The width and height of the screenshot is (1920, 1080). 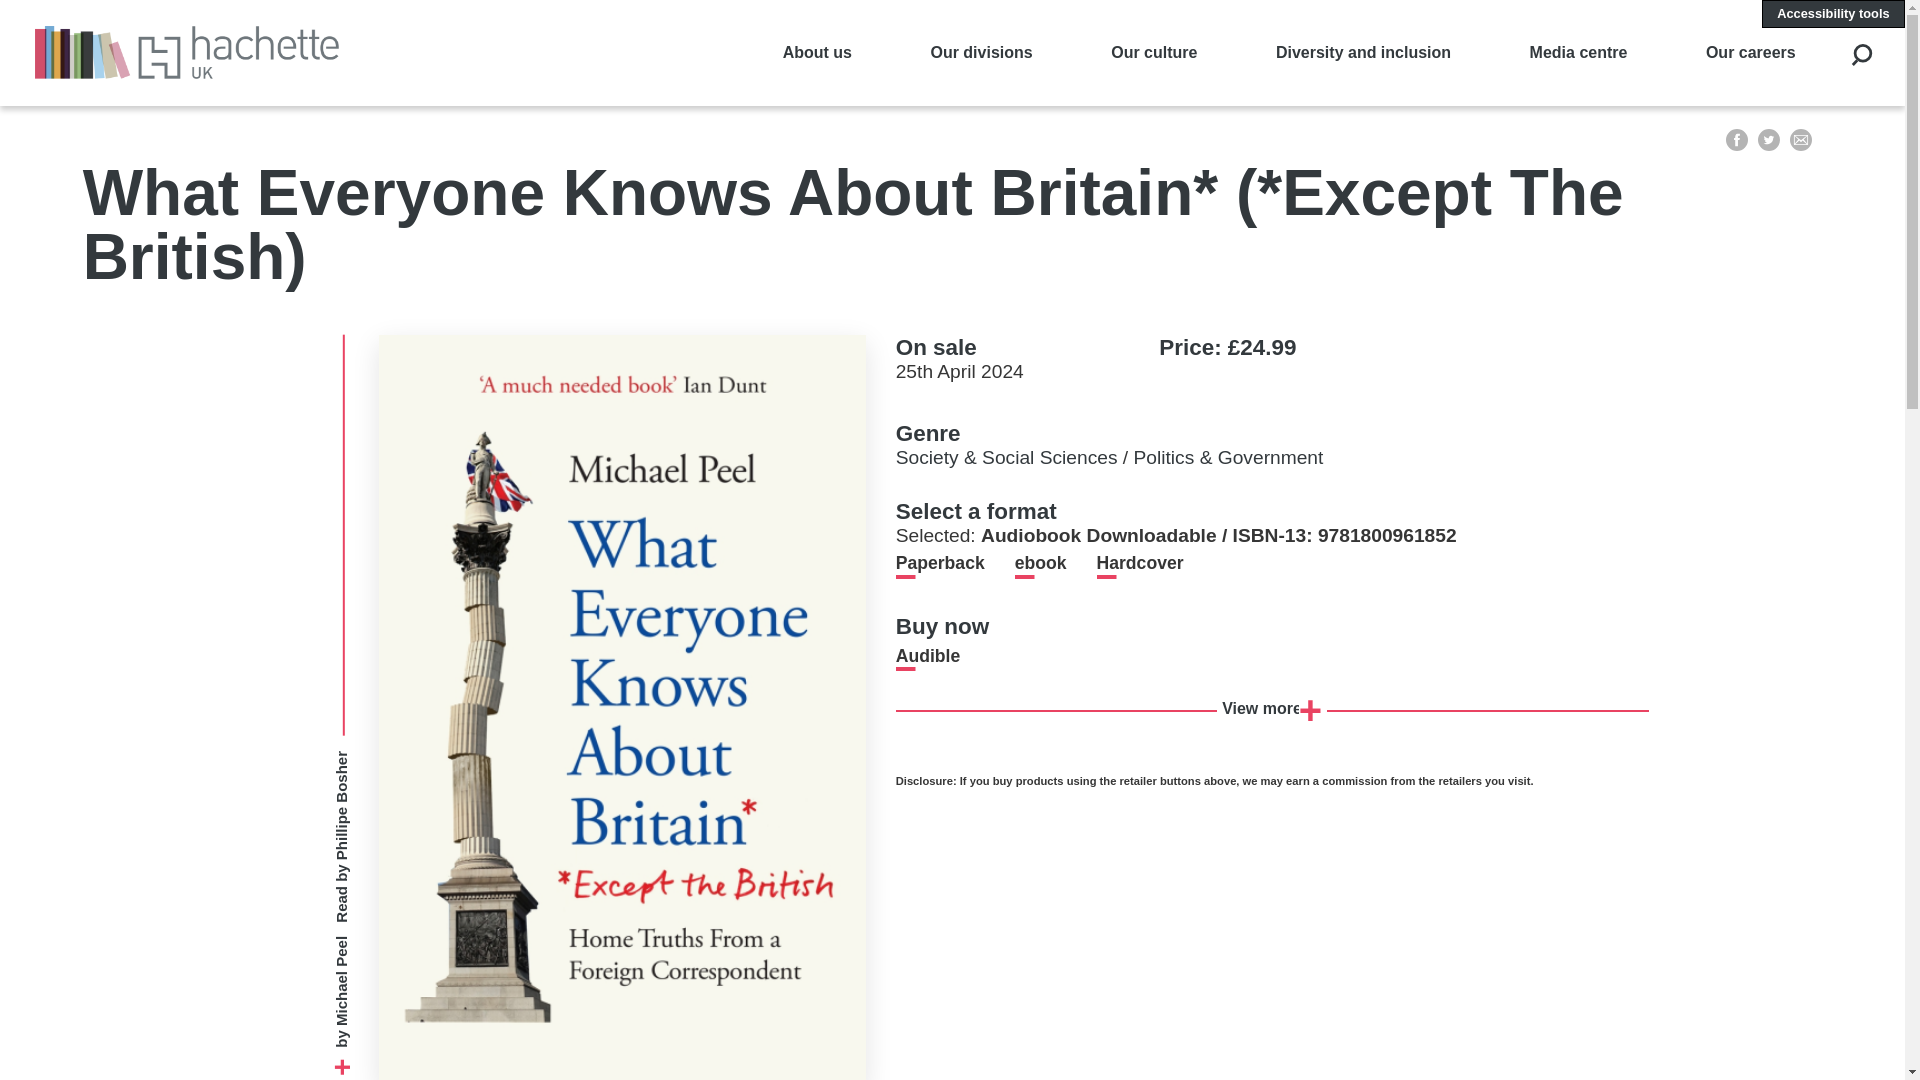 What do you see at coordinates (980, 52) in the screenshot?
I see `Our divisions` at bounding box center [980, 52].